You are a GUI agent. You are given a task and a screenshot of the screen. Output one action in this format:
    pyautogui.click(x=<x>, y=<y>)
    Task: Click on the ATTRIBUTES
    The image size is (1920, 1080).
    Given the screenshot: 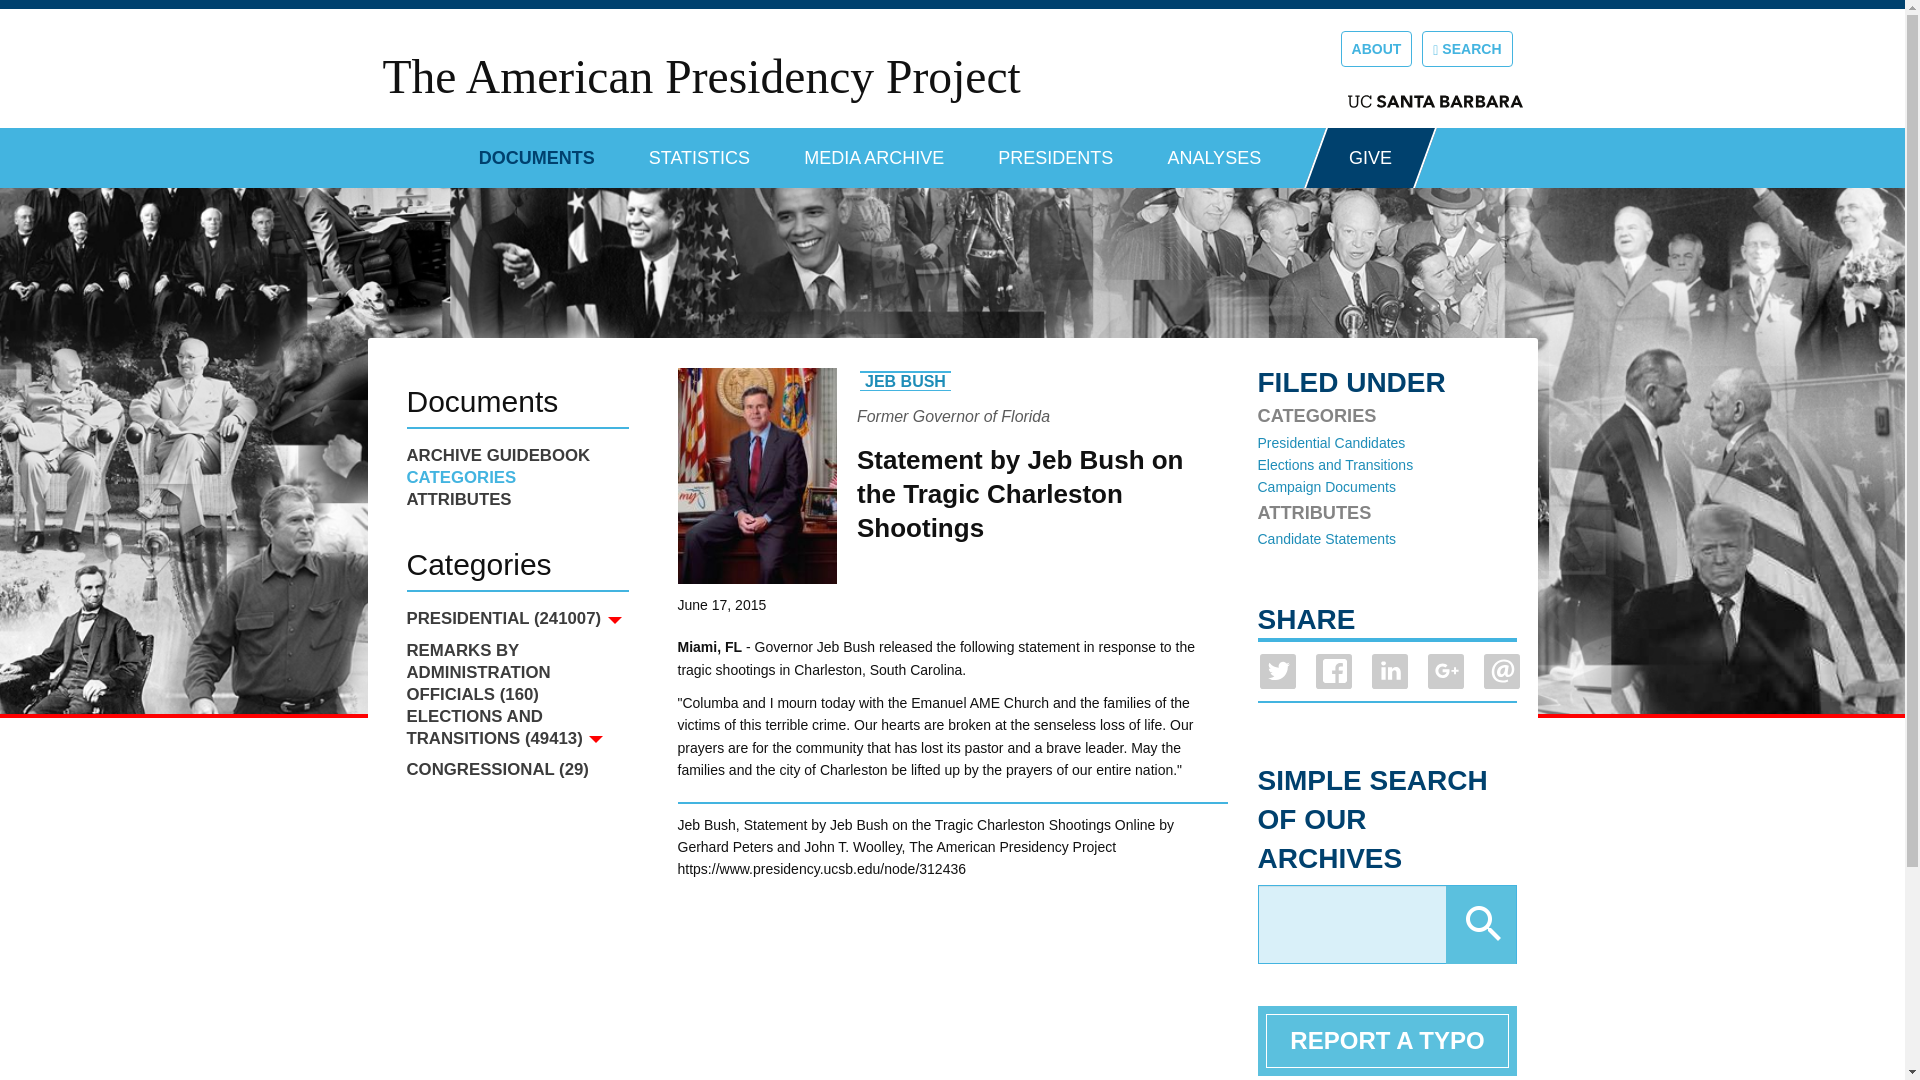 What is the action you would take?
    pyautogui.click(x=516, y=500)
    